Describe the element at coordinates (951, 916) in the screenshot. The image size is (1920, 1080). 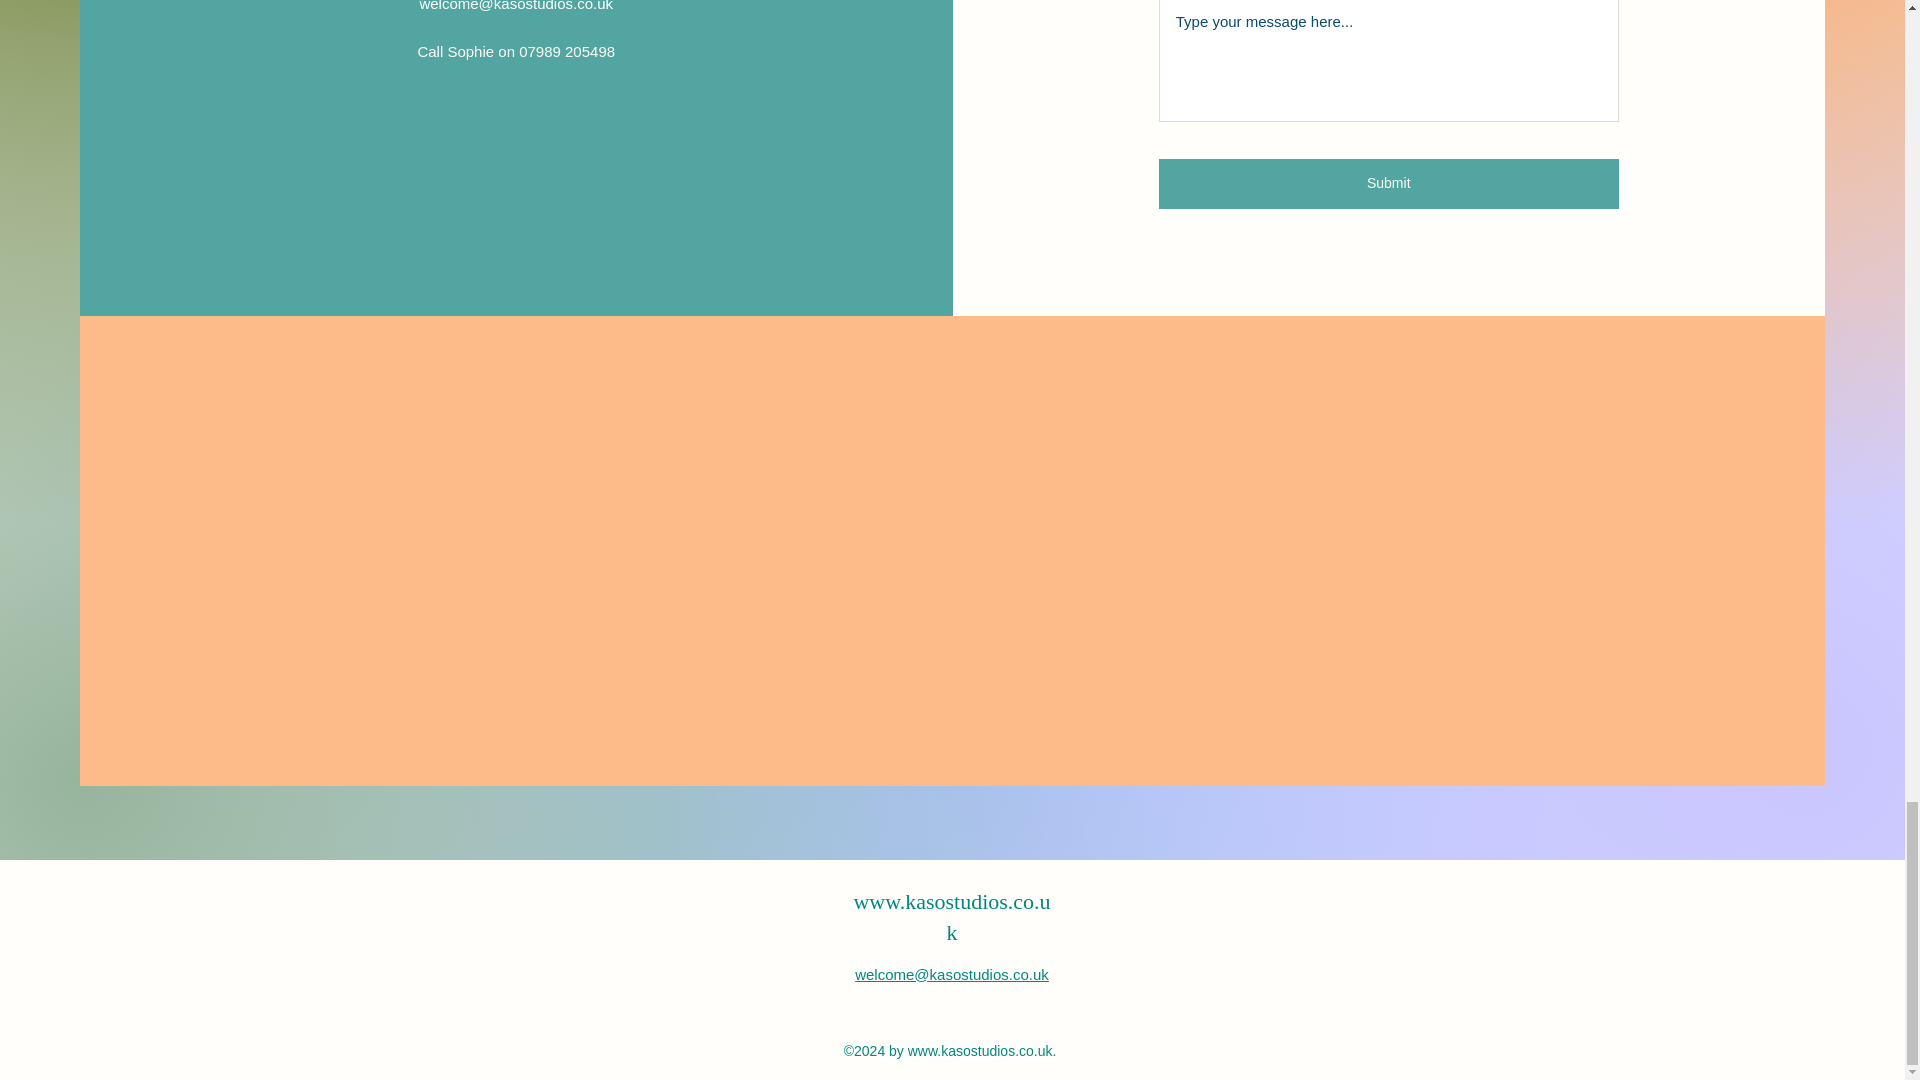
I see `www.kasostudios.co.uk` at that location.